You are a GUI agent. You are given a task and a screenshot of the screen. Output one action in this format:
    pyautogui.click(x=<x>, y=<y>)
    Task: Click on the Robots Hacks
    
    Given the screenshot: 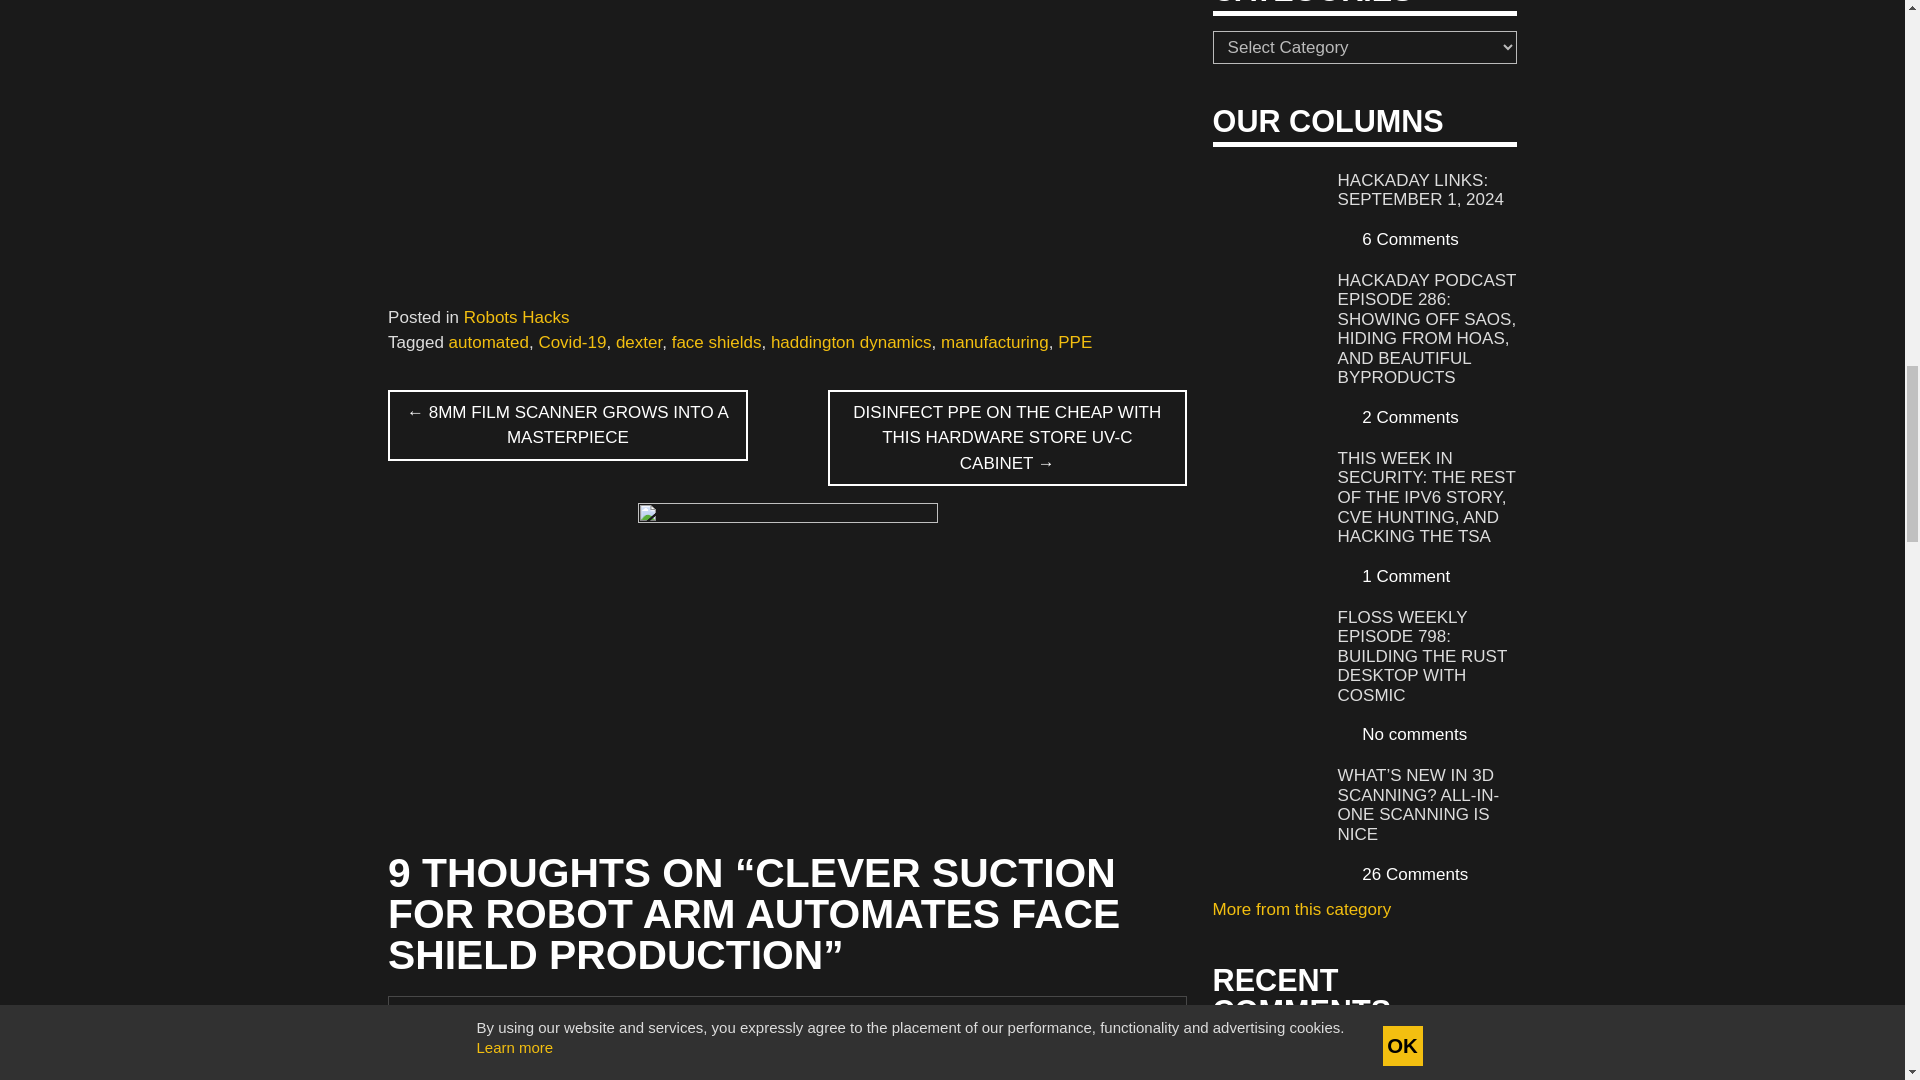 What is the action you would take?
    pyautogui.click(x=517, y=317)
    